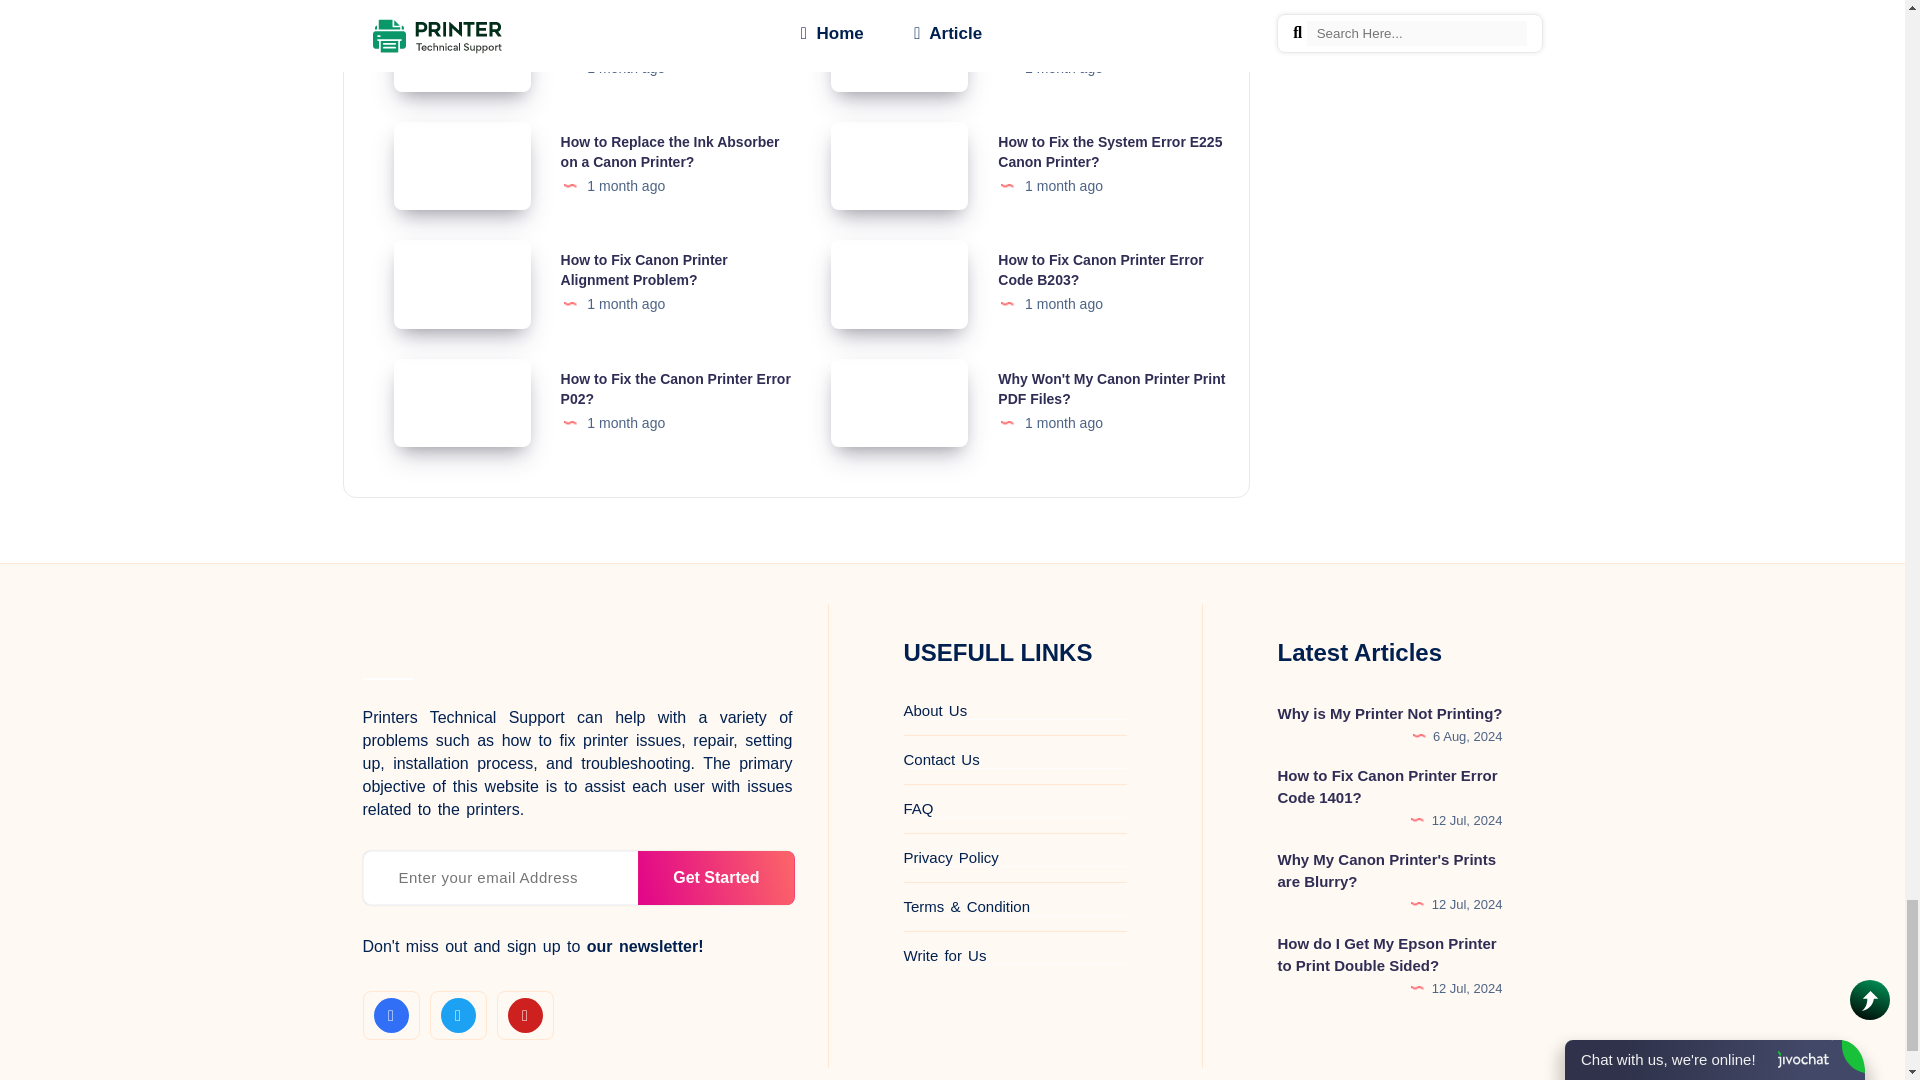  Describe the element at coordinates (1111, 389) in the screenshot. I see `Why Won't My Canon Printer Print PDF Files?` at that location.